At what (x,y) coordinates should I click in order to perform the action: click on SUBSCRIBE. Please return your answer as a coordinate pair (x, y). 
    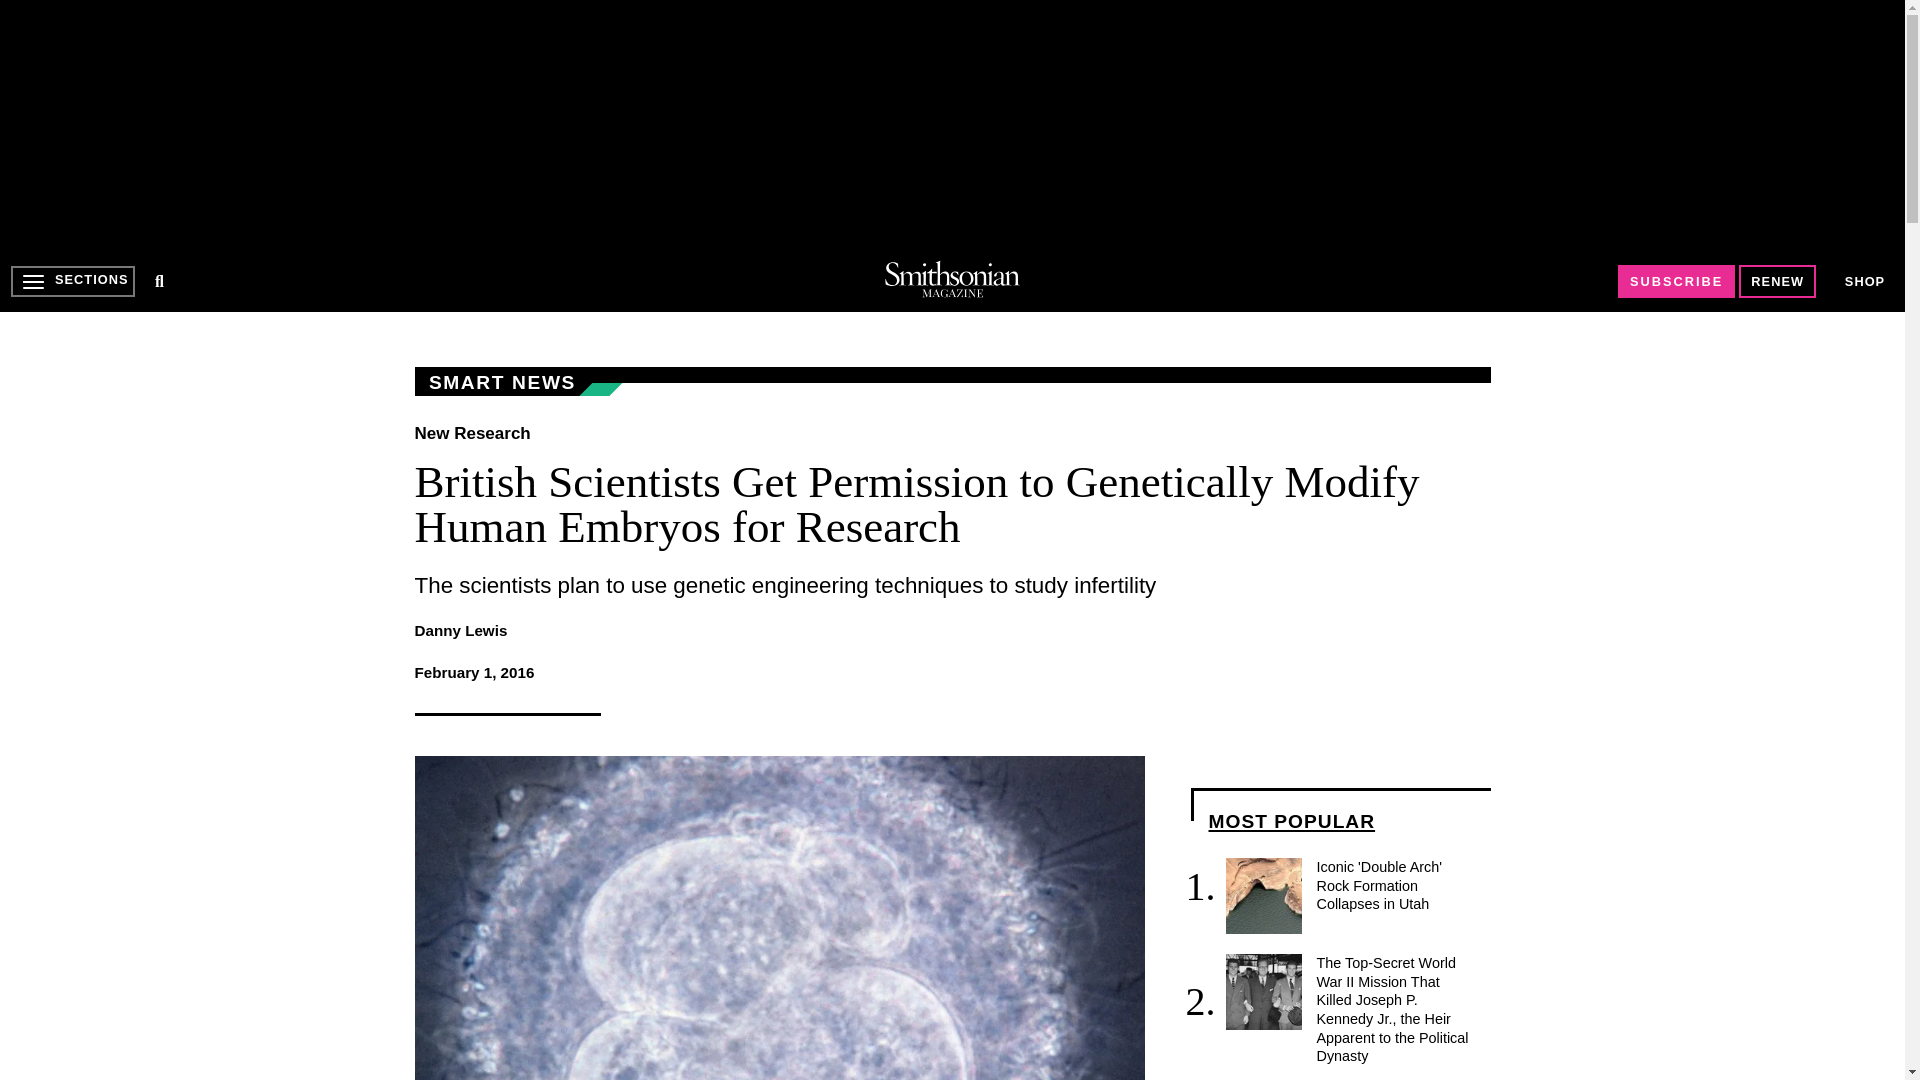
    Looking at the image, I should click on (1676, 281).